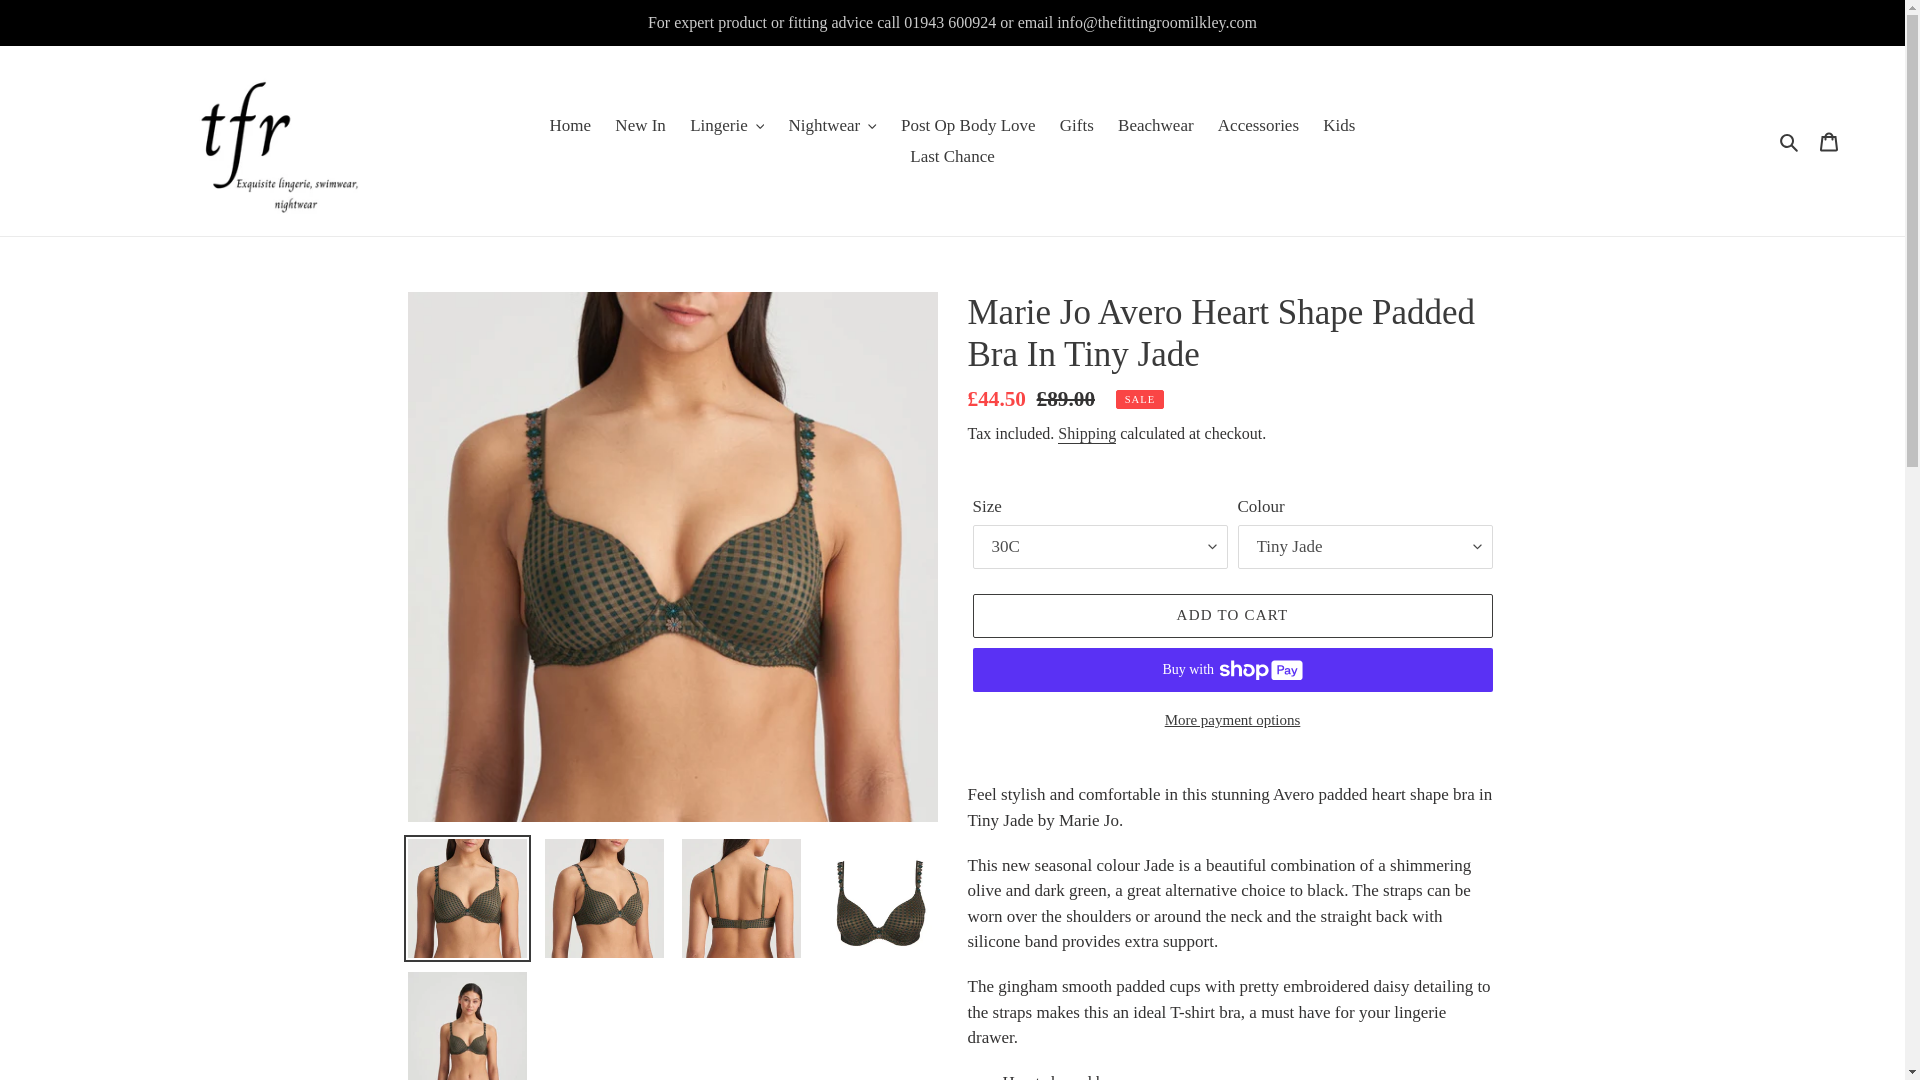 This screenshot has height=1080, width=1920. What do you see at coordinates (570, 126) in the screenshot?
I see `Home` at bounding box center [570, 126].